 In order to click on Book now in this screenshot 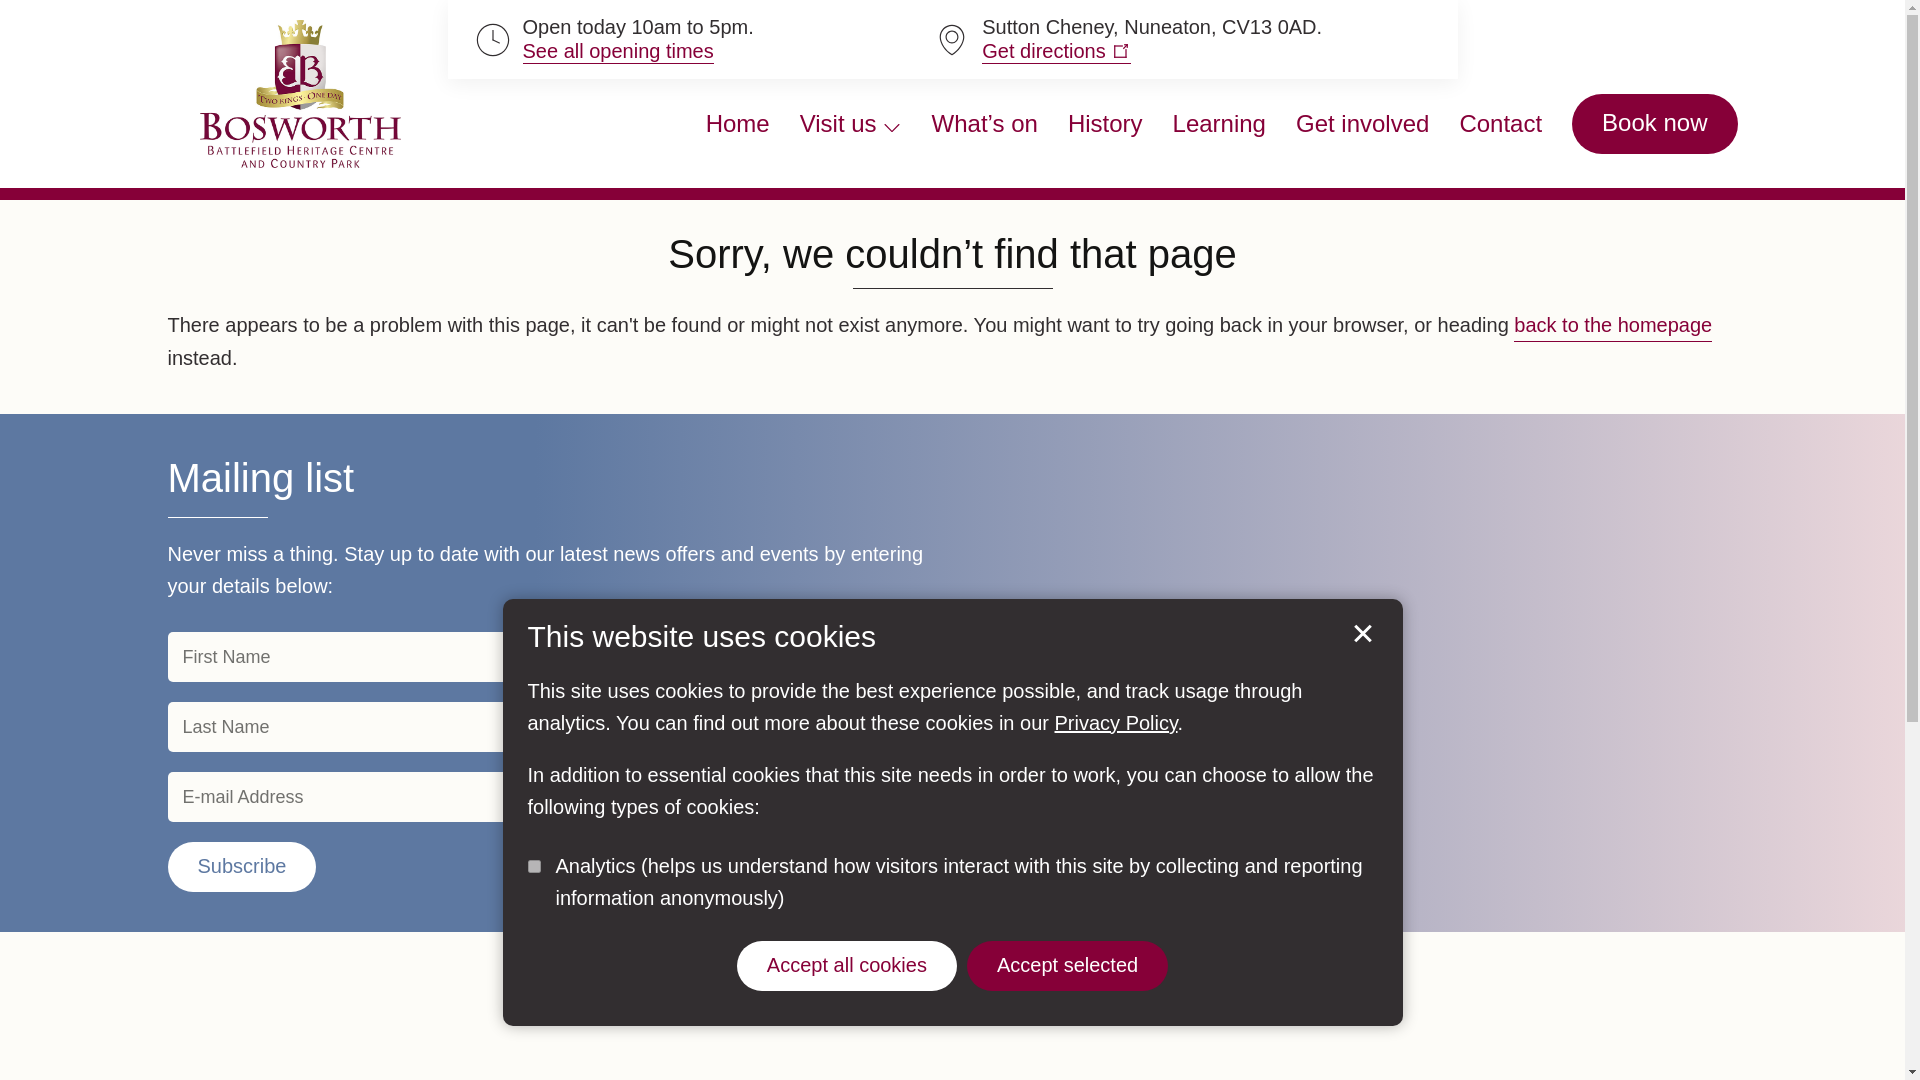, I will do `click(1654, 124)`.